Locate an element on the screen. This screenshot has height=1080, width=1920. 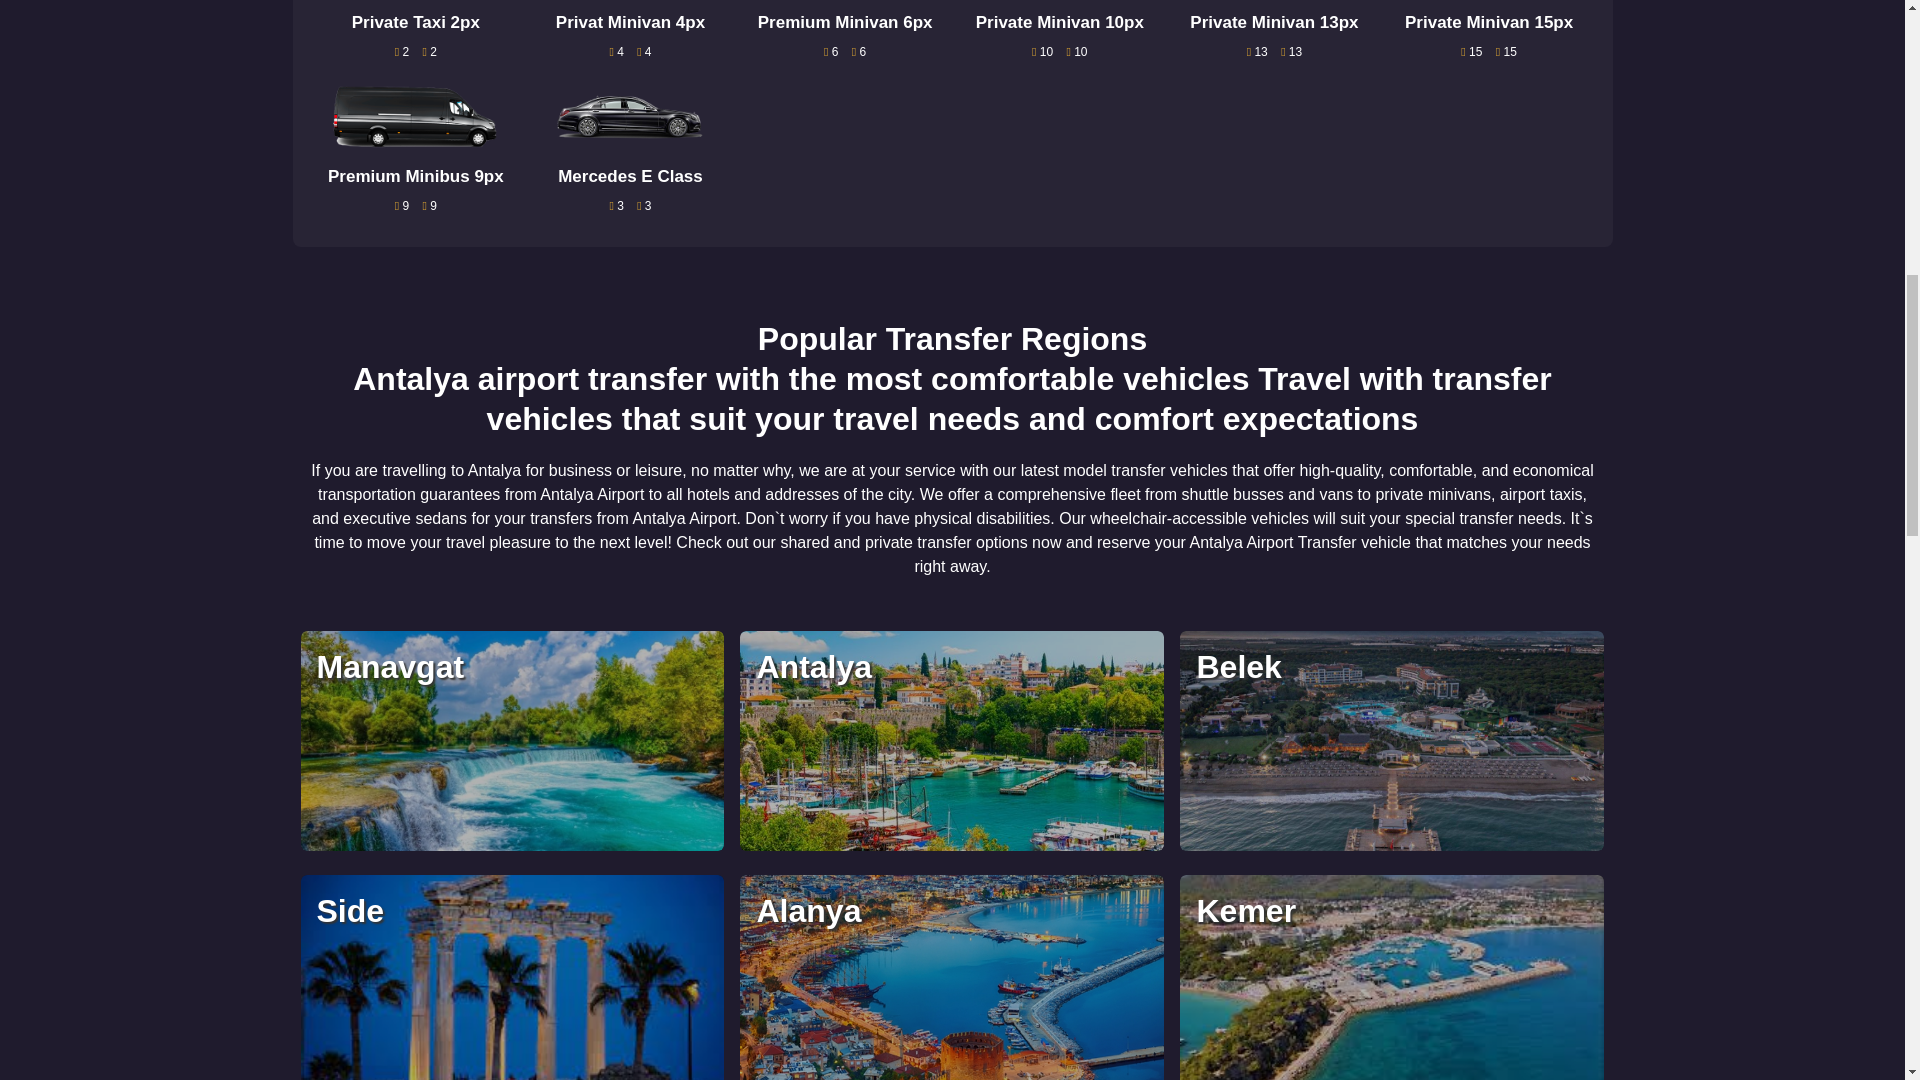
Belek is located at coordinates (1392, 740).